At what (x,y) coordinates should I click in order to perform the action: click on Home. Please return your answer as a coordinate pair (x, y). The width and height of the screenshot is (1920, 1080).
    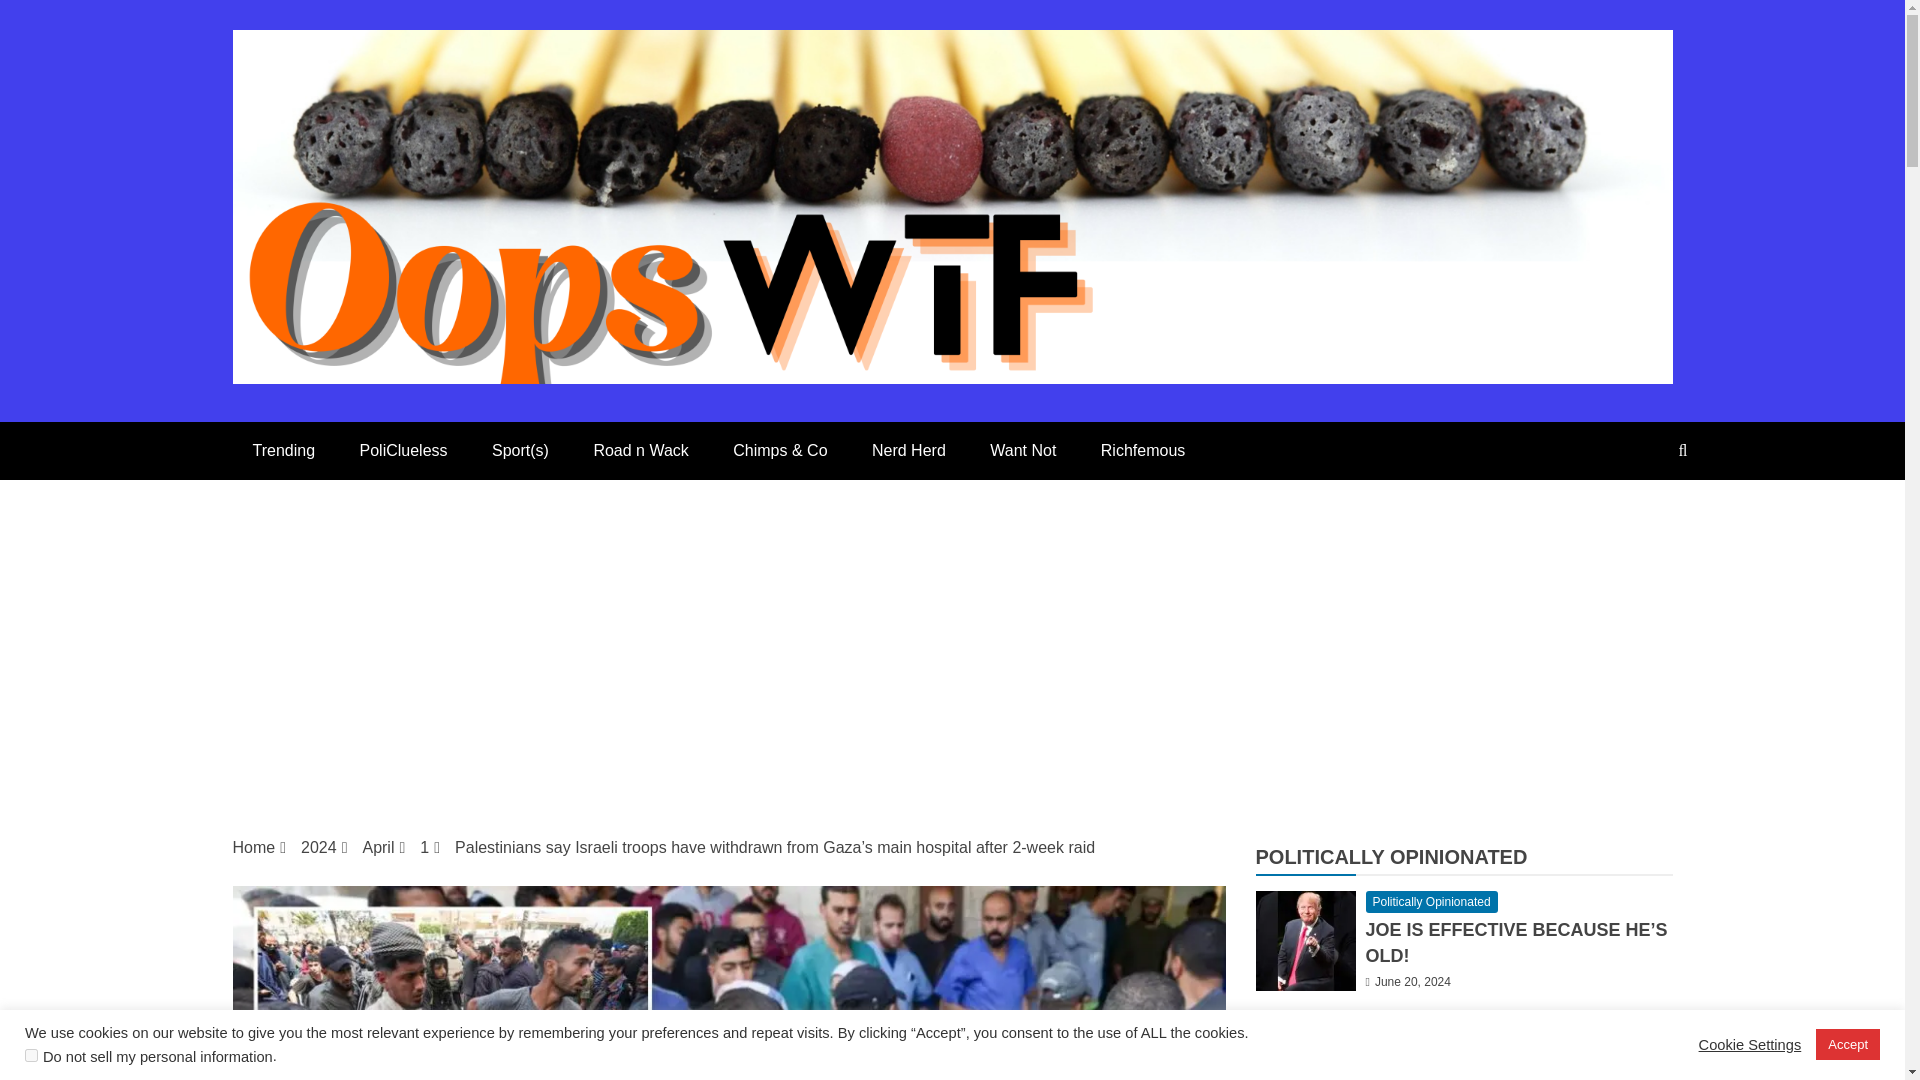
    Looking at the image, I should click on (253, 848).